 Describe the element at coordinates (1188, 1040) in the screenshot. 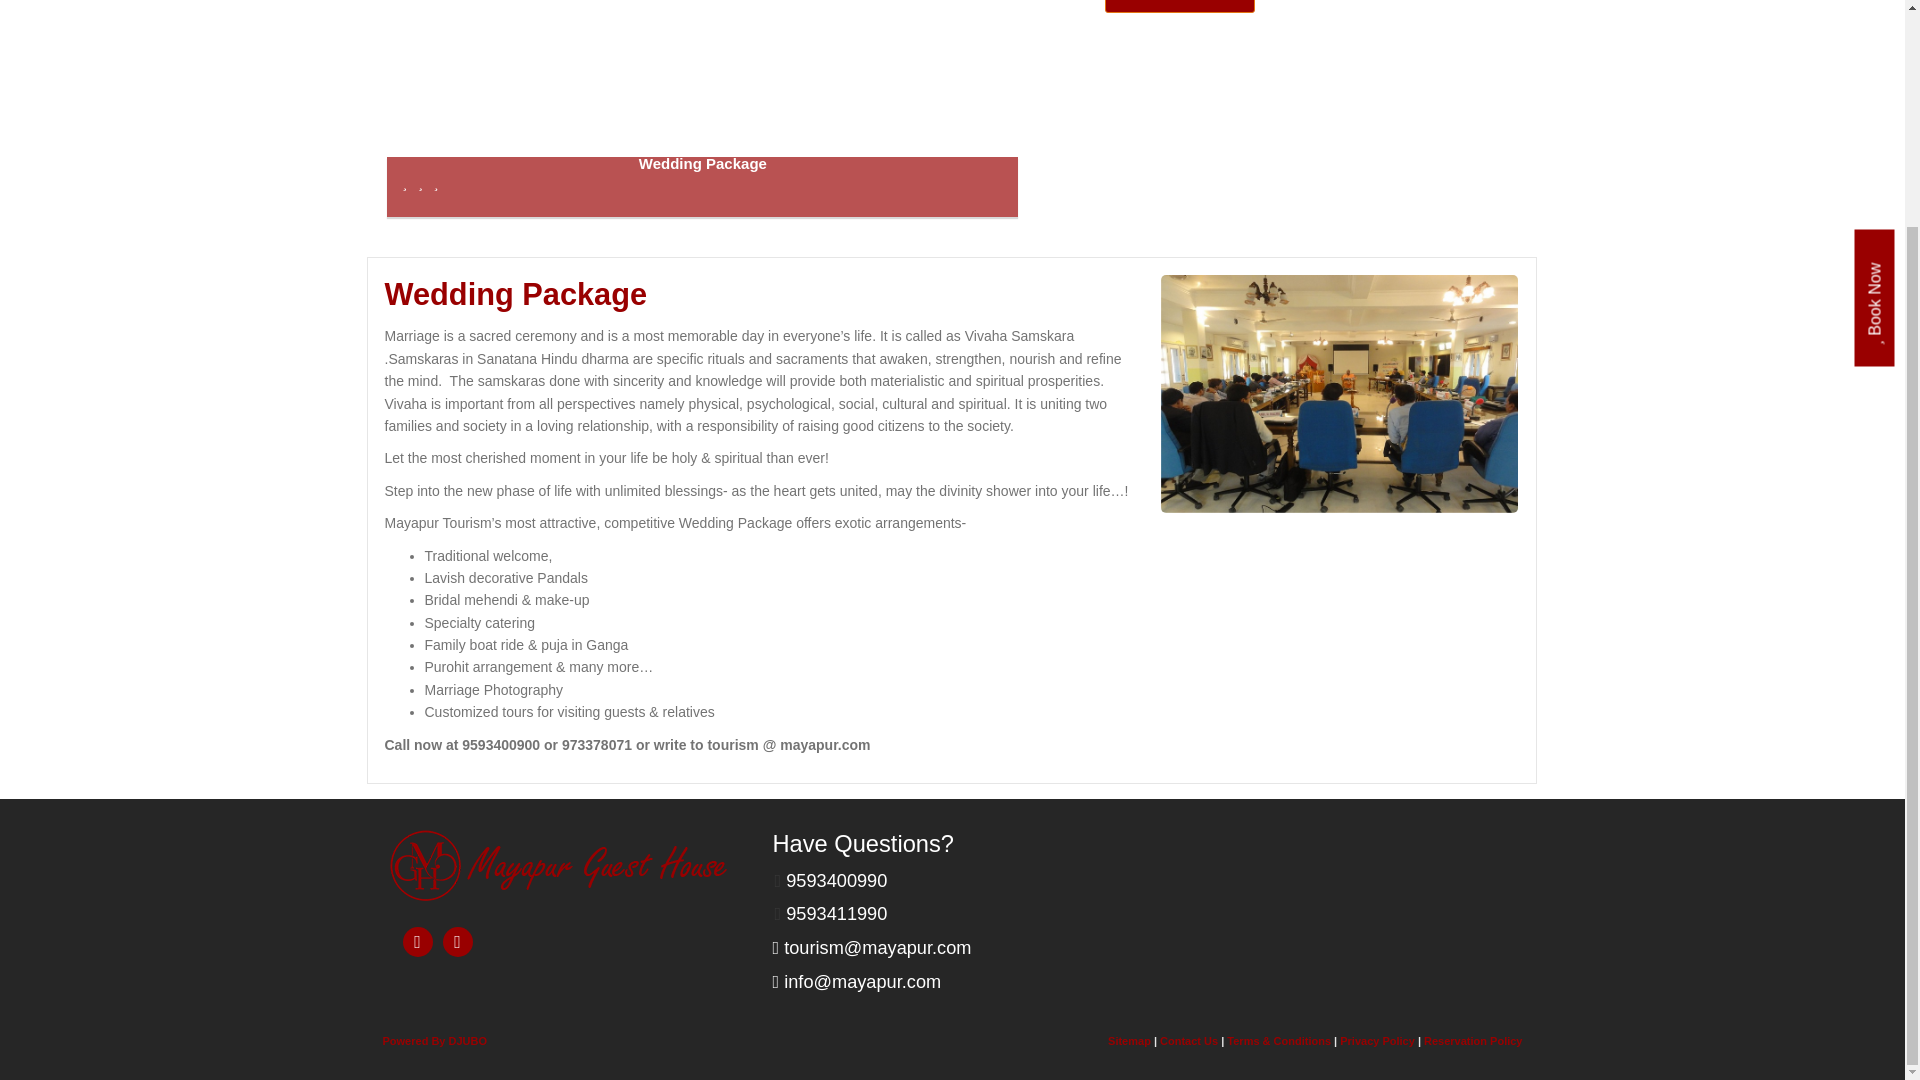

I see `Contact Us` at that location.